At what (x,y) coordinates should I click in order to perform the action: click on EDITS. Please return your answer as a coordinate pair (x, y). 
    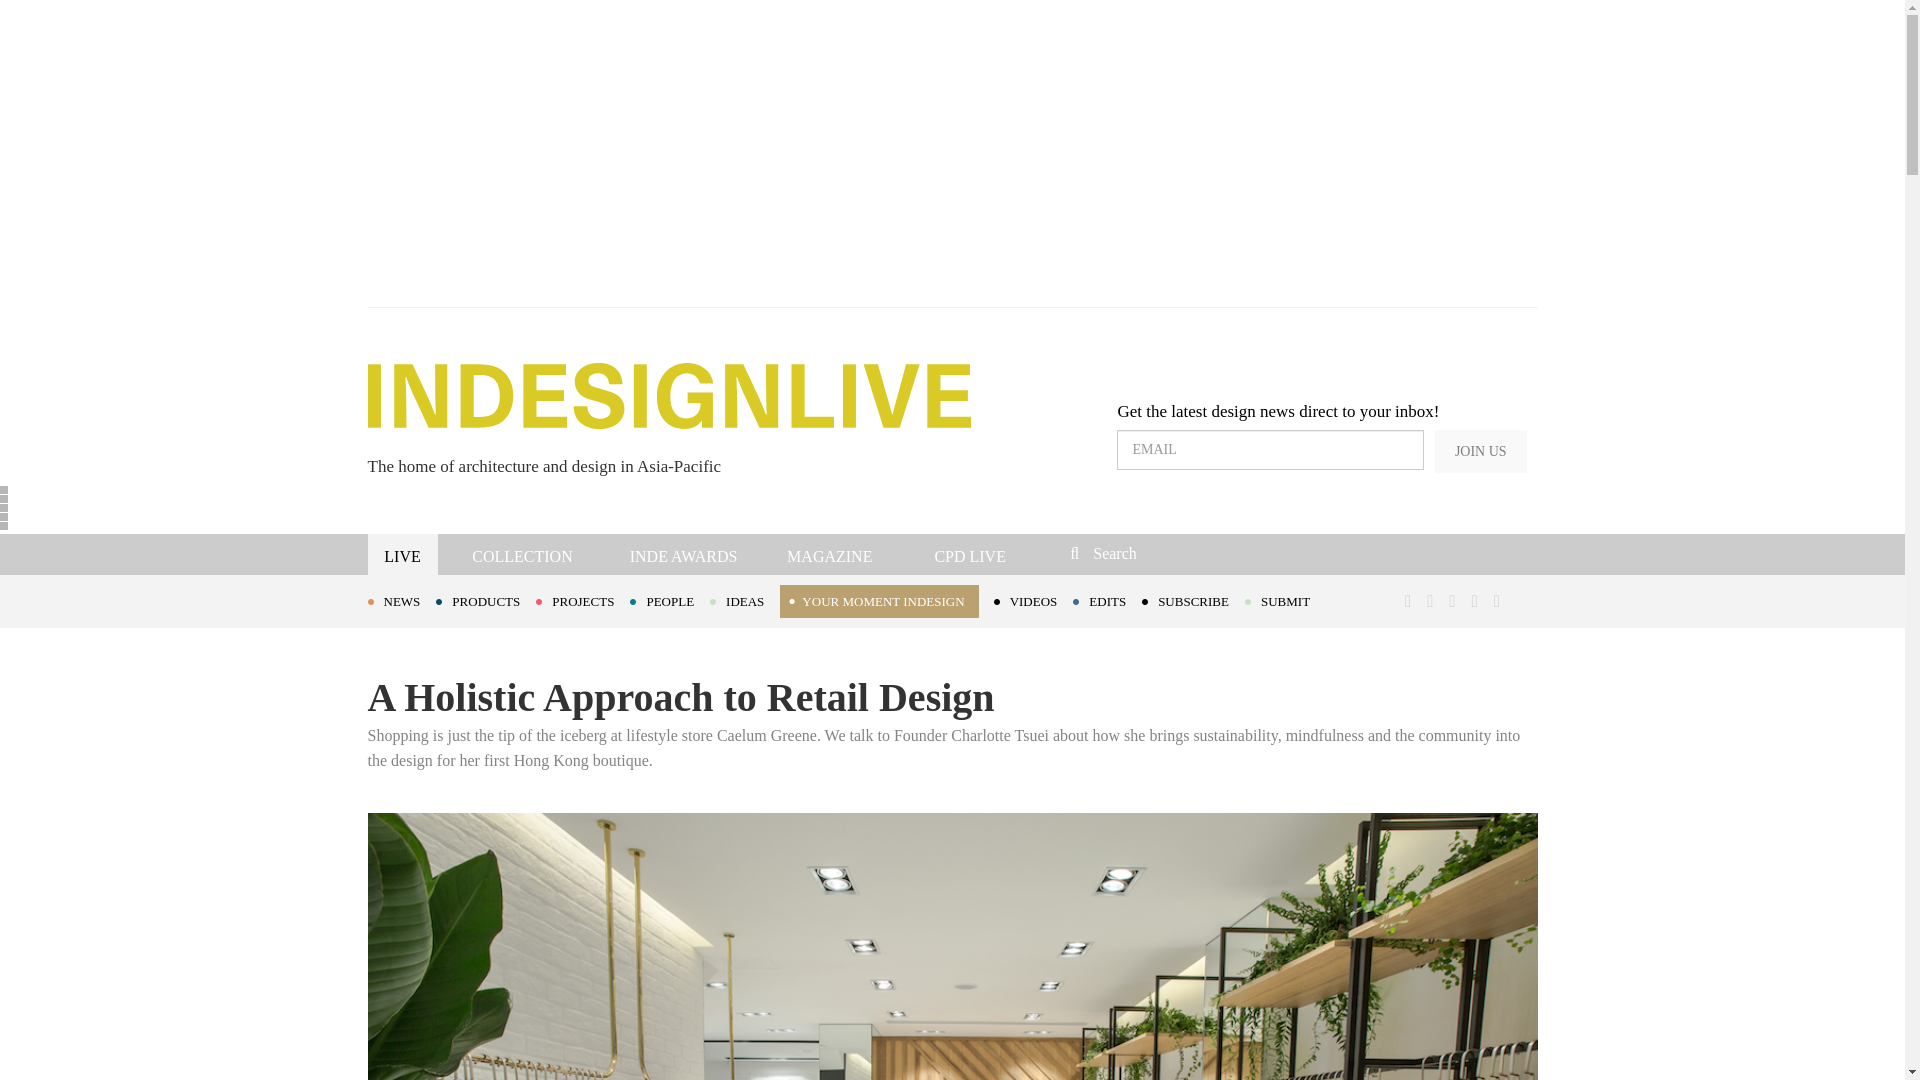
    Looking at the image, I should click on (1108, 600).